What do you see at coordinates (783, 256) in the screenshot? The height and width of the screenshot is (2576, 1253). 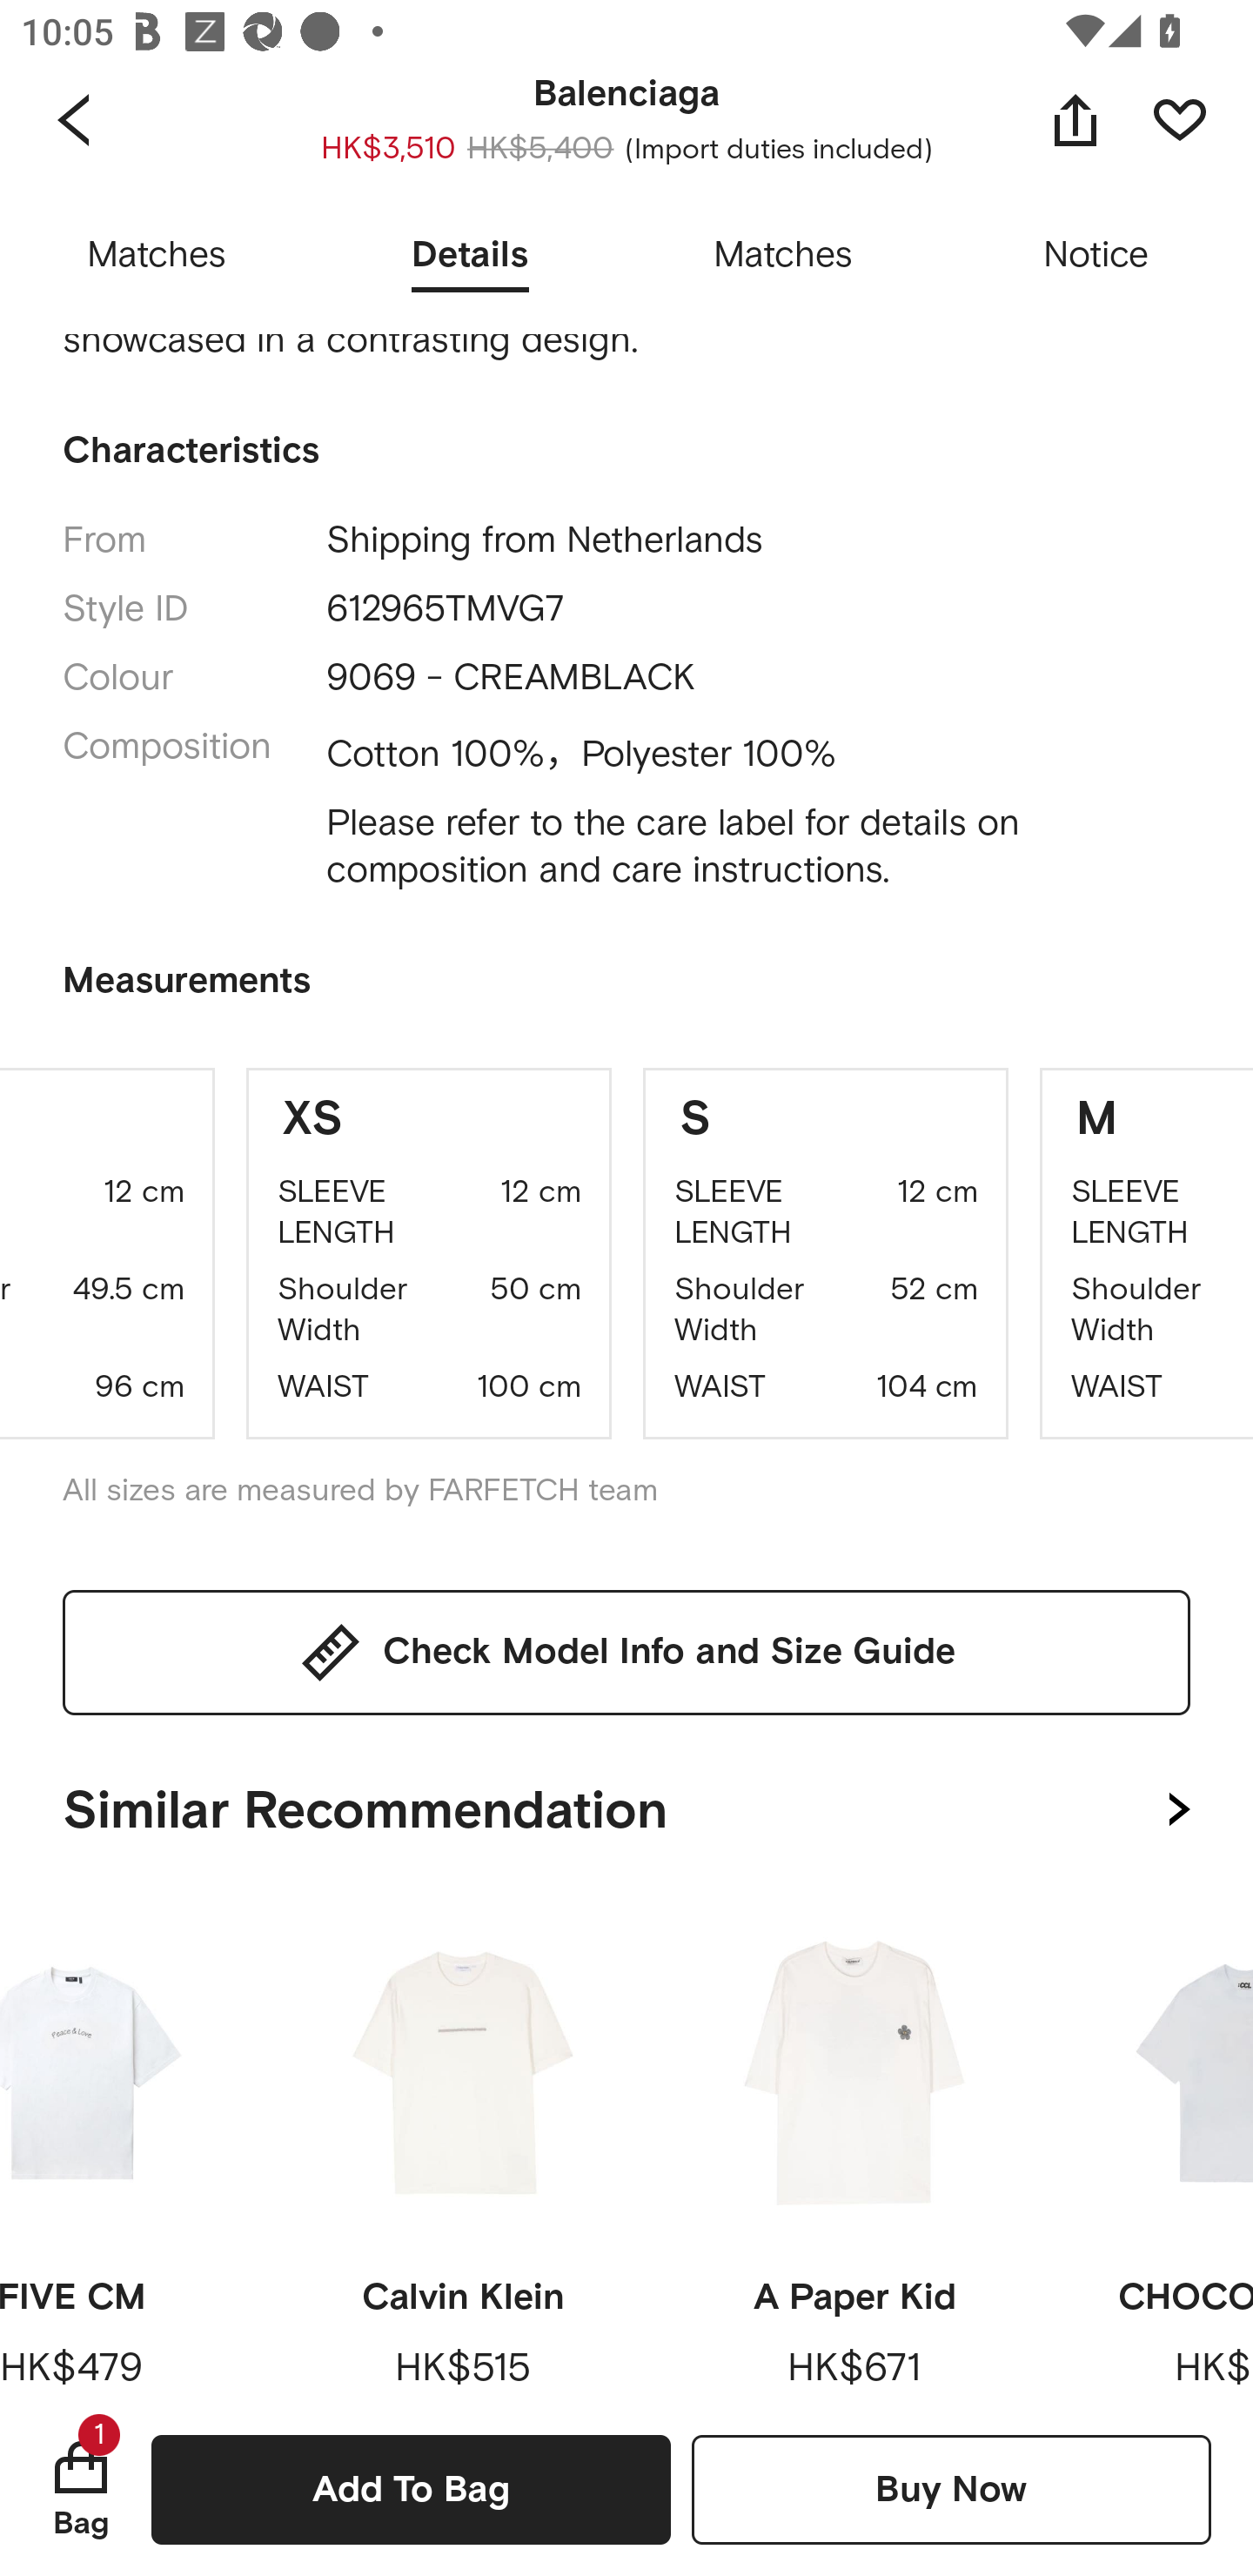 I see `Matches` at bounding box center [783, 256].